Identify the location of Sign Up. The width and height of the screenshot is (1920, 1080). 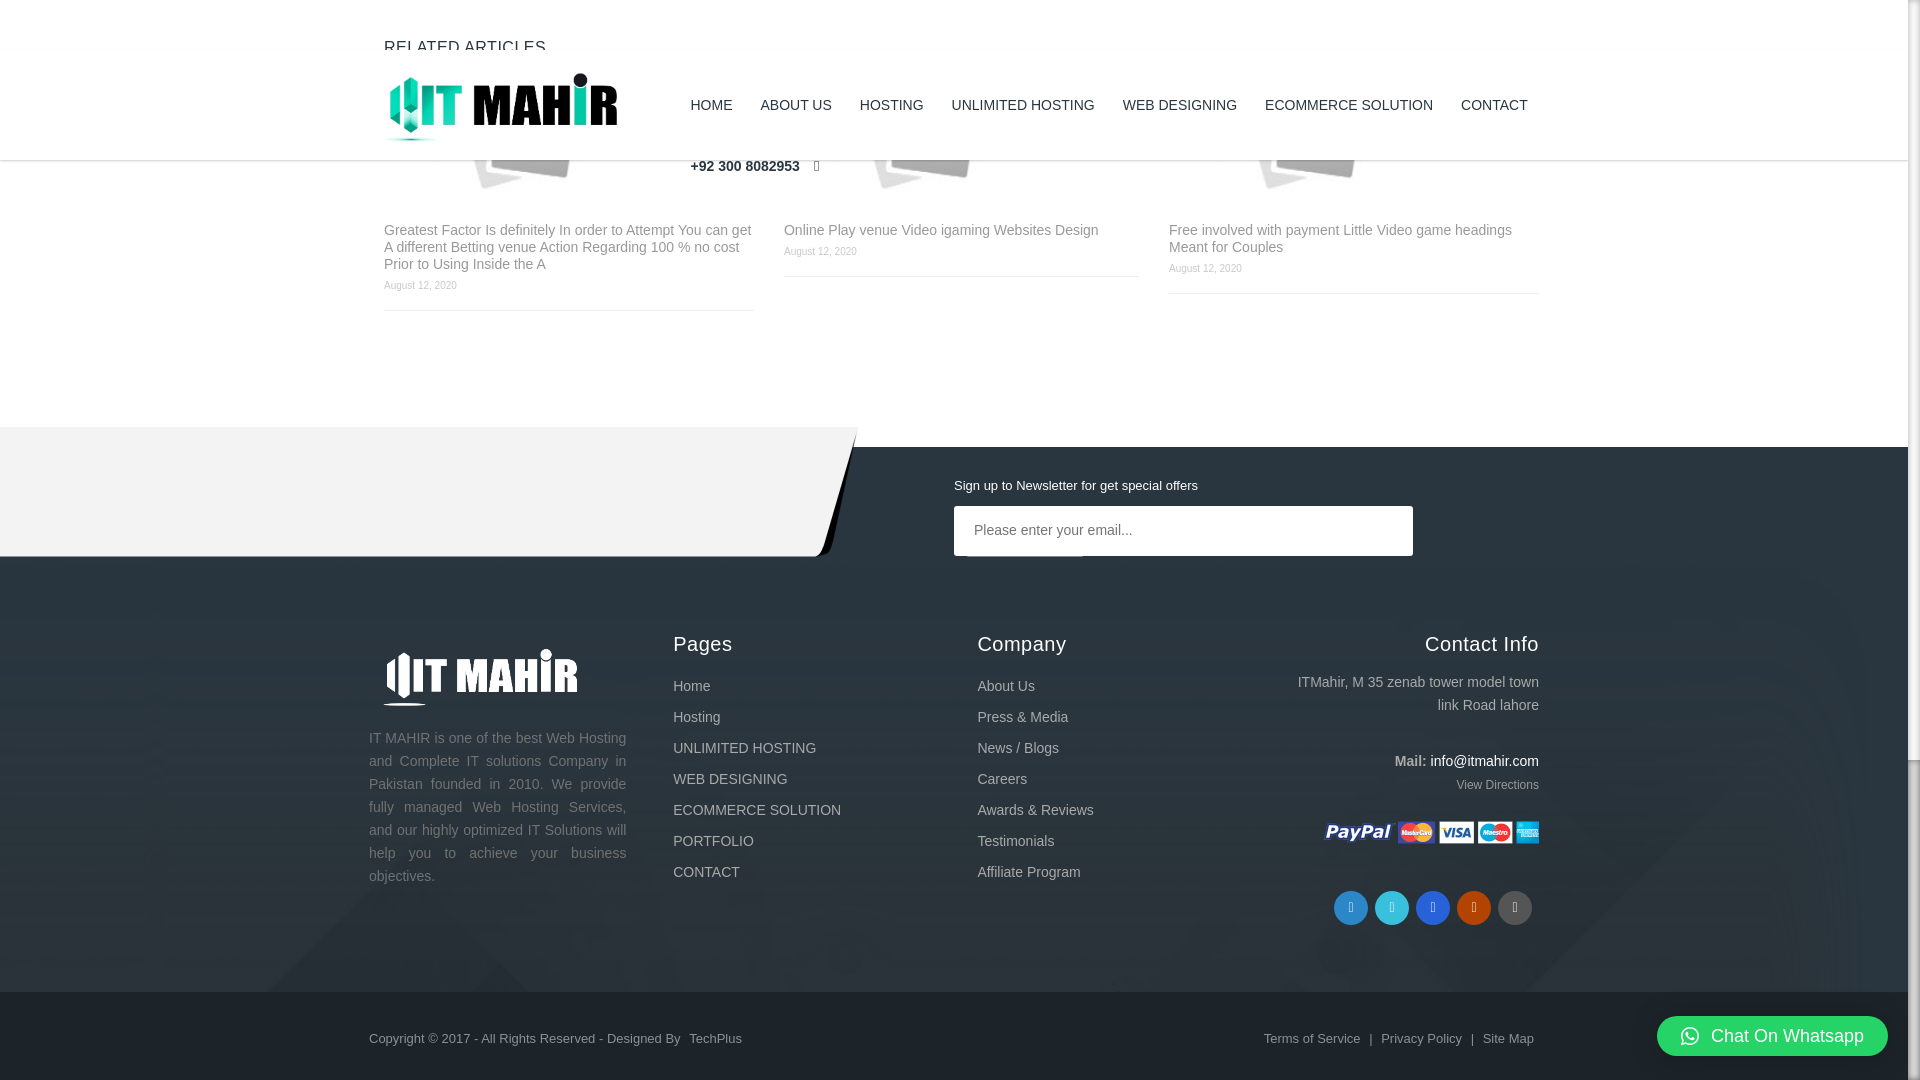
(1024, 580).